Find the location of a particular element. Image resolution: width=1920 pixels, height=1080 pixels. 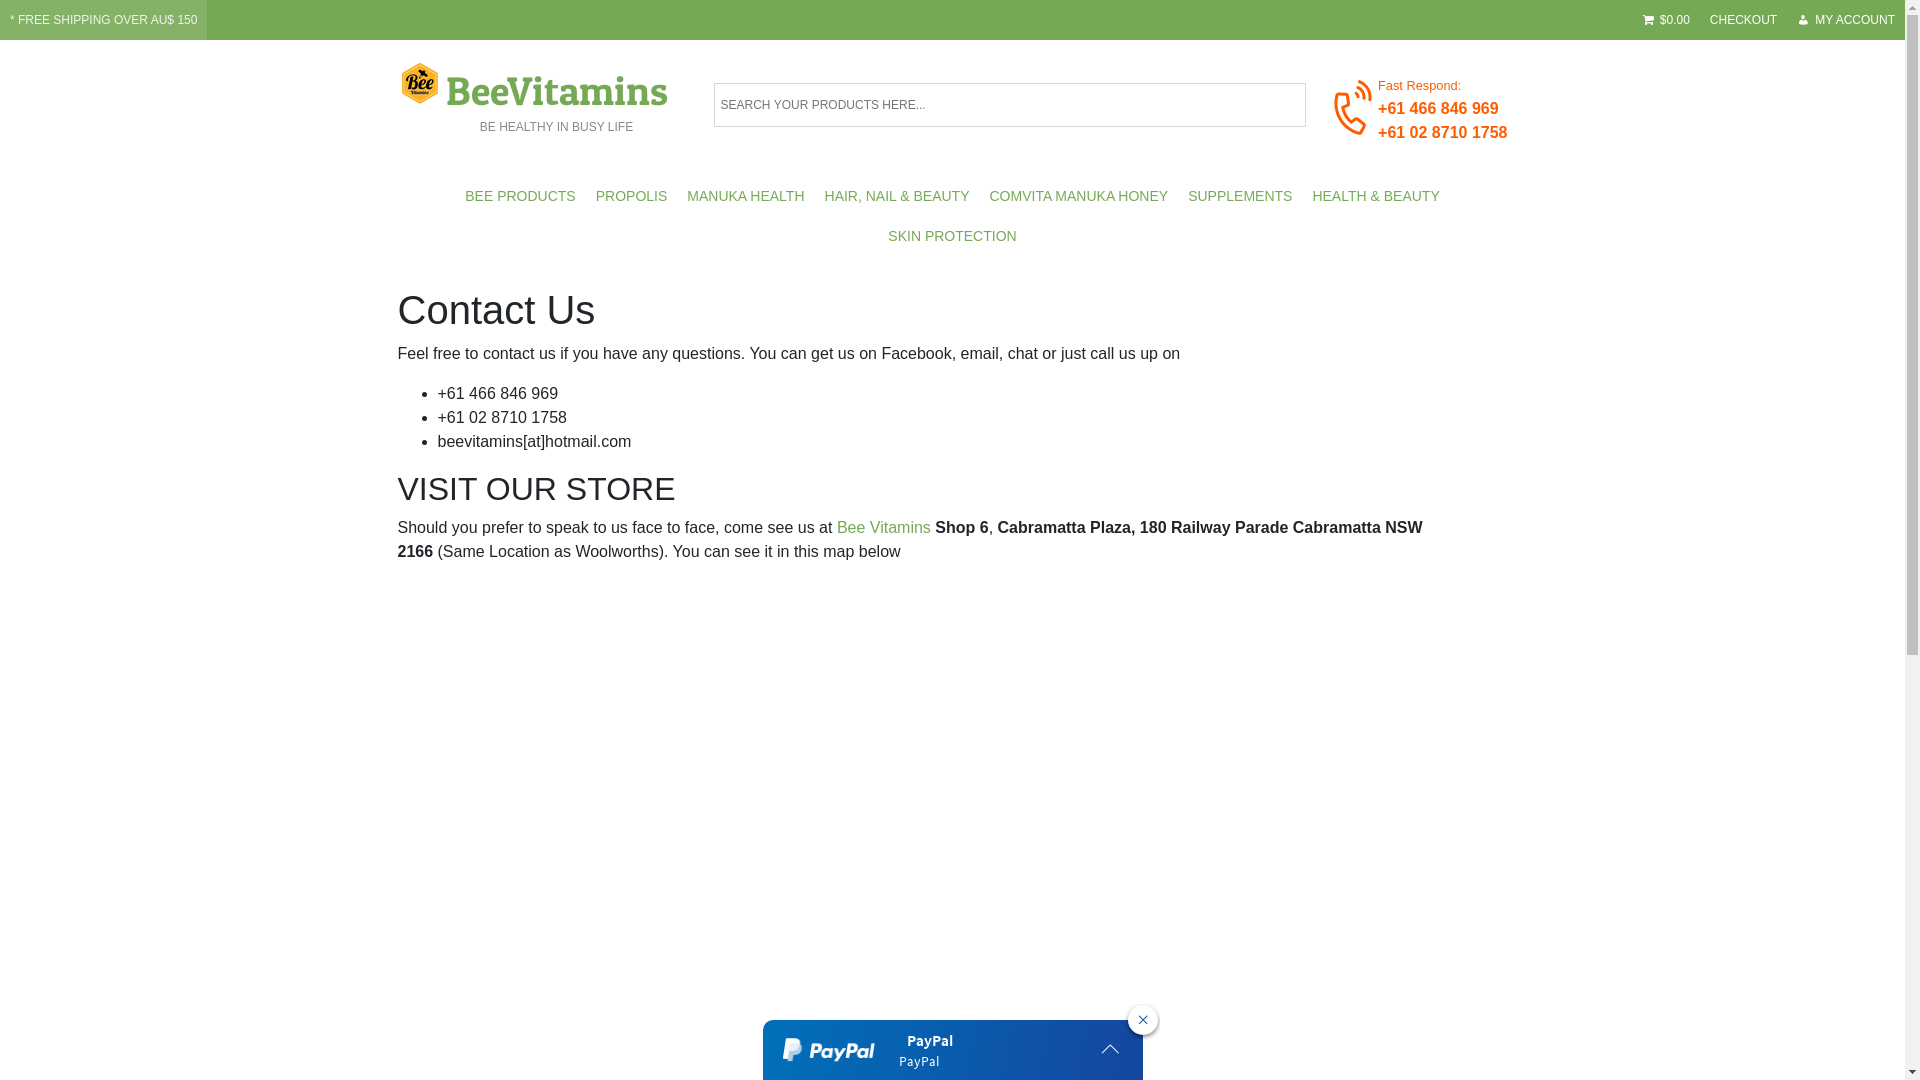

$0.00 is located at coordinates (1666, 20).